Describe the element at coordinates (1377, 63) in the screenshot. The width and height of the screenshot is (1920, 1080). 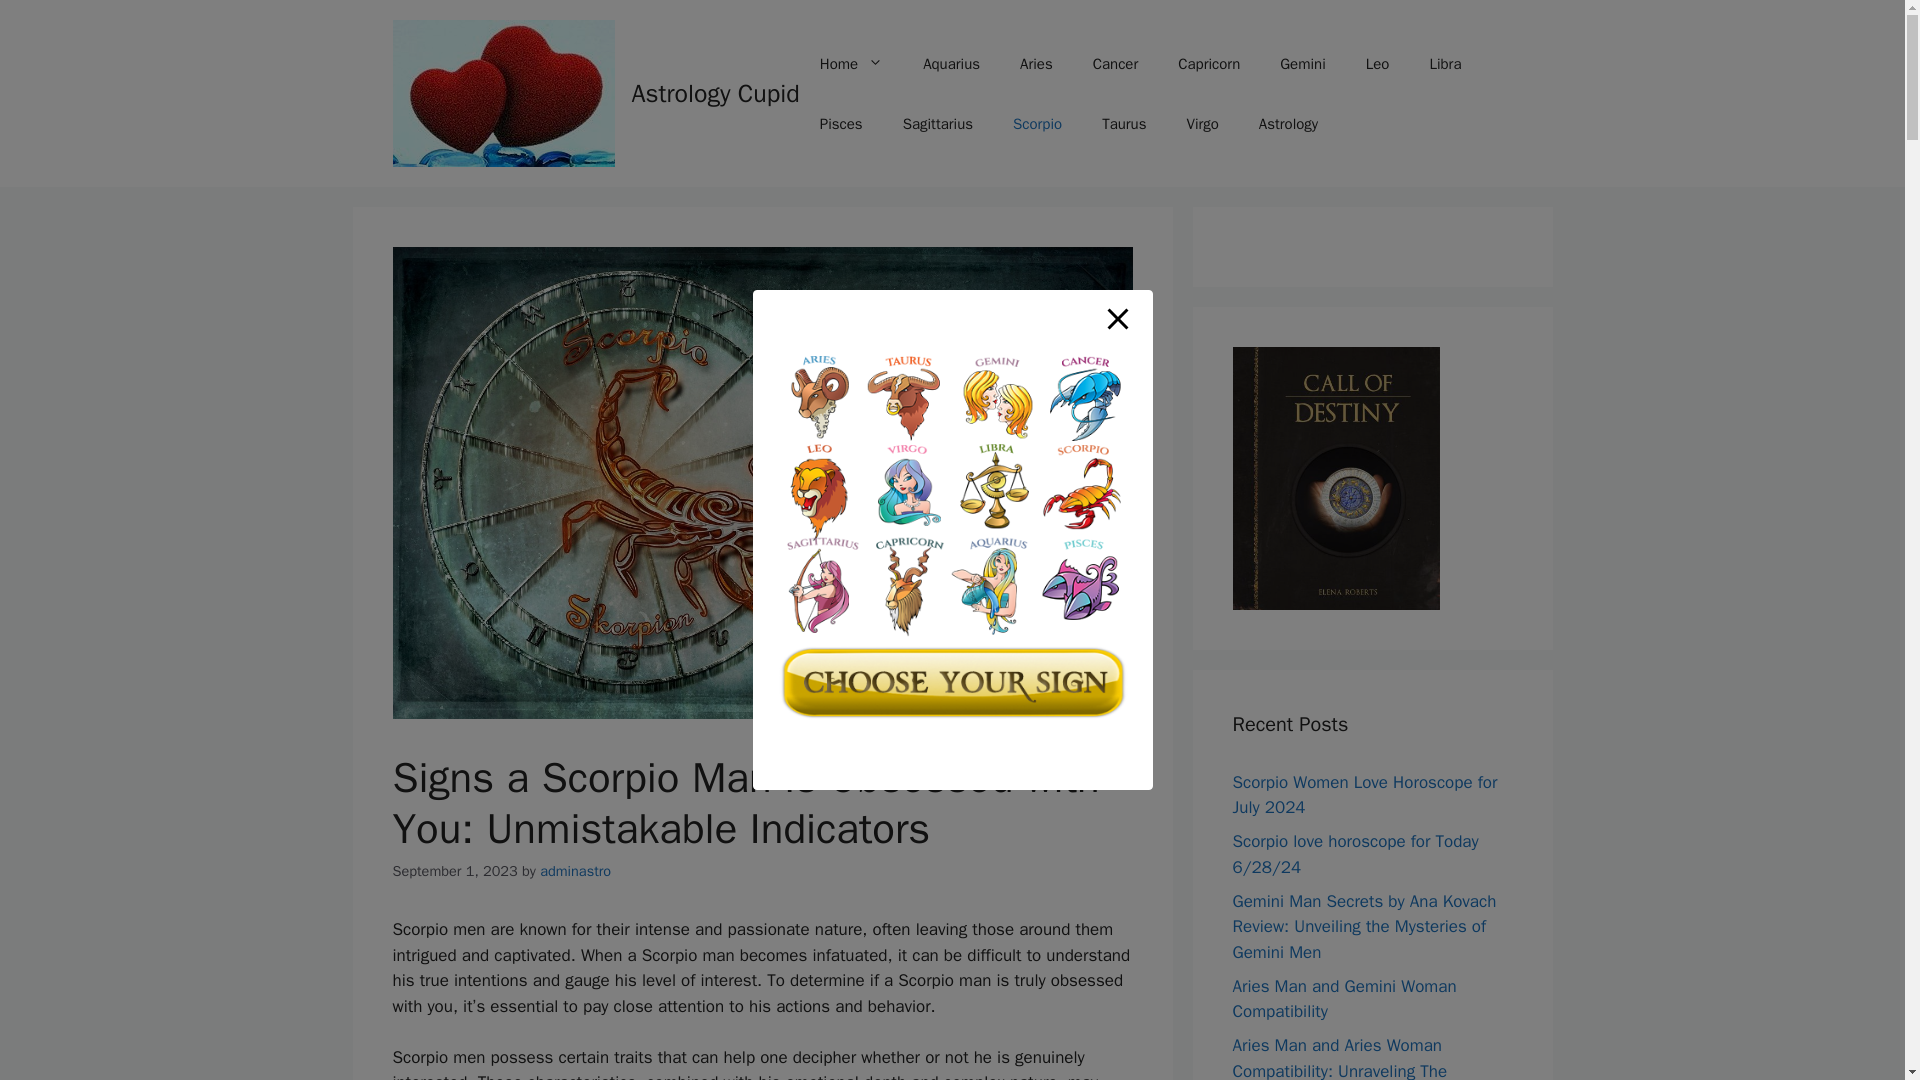
I see `Leo` at that location.